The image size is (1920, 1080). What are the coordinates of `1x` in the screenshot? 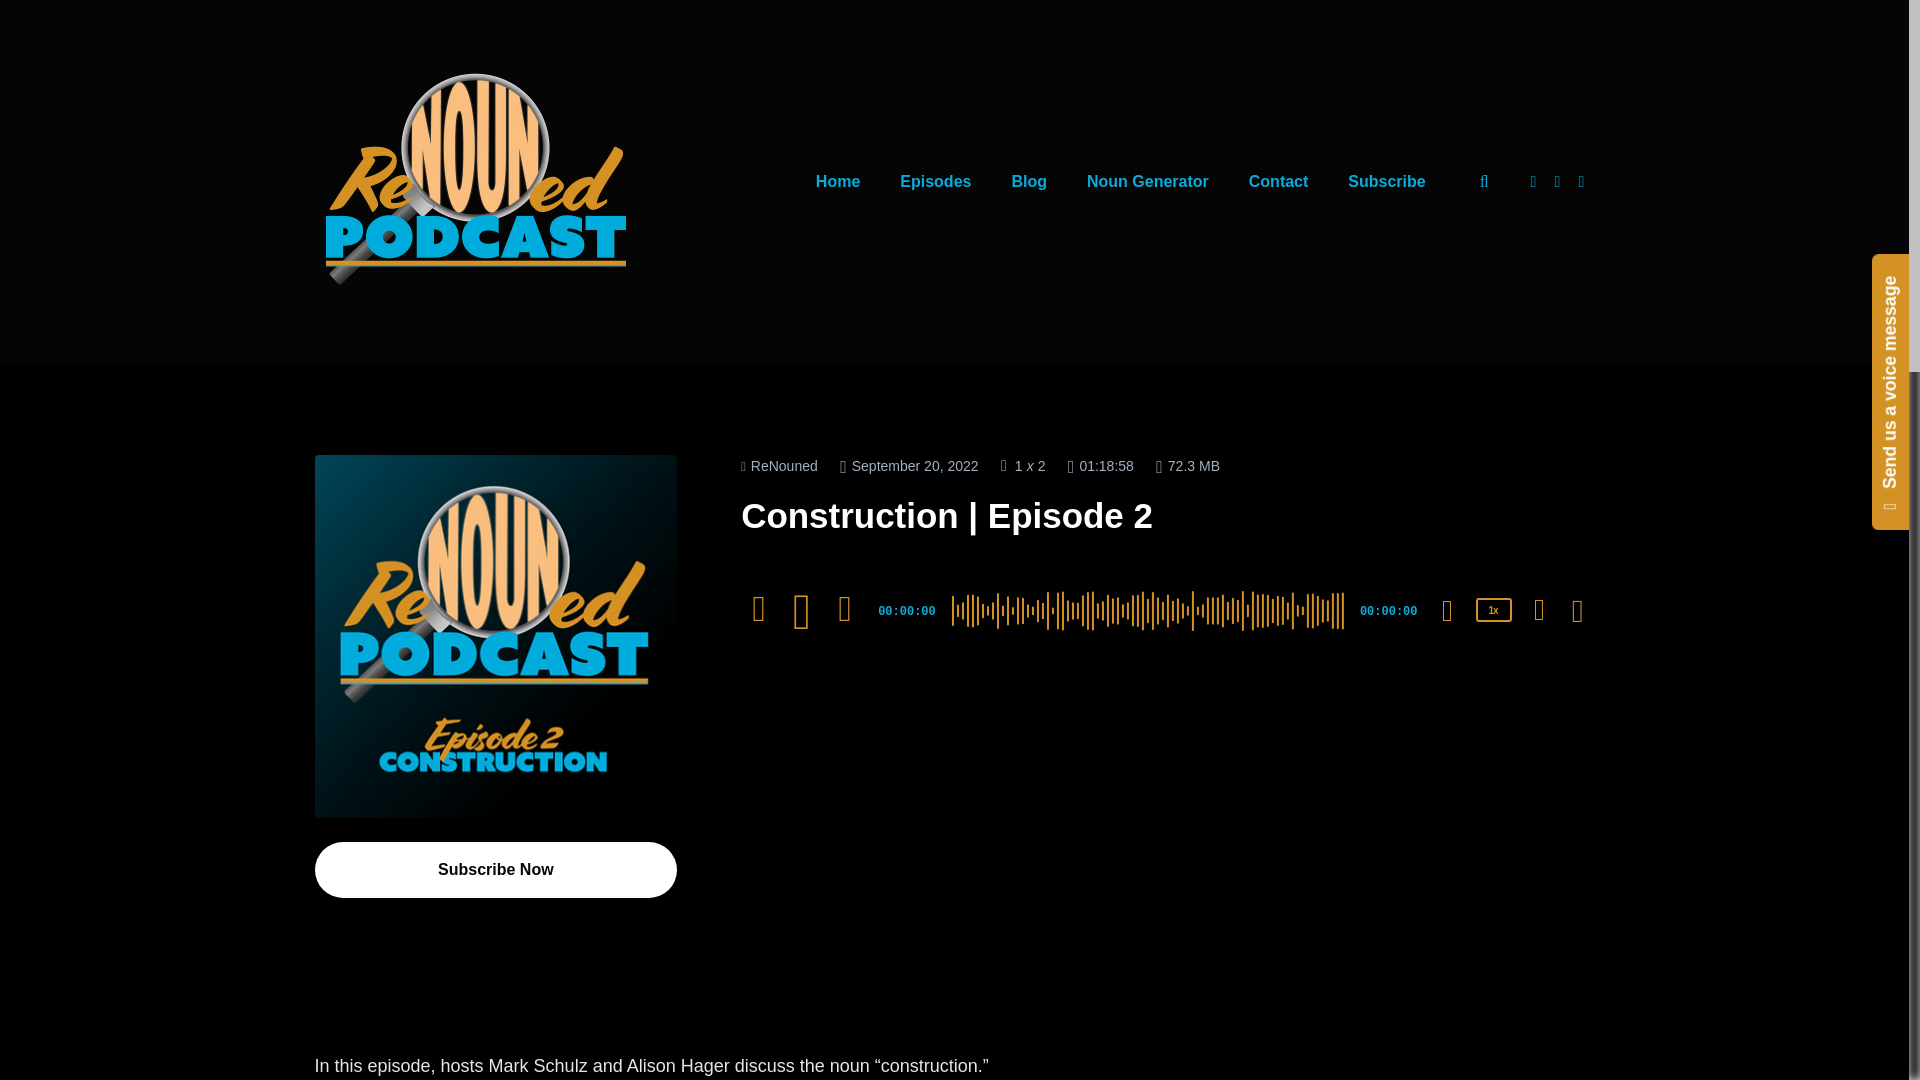 It's located at (1494, 610).